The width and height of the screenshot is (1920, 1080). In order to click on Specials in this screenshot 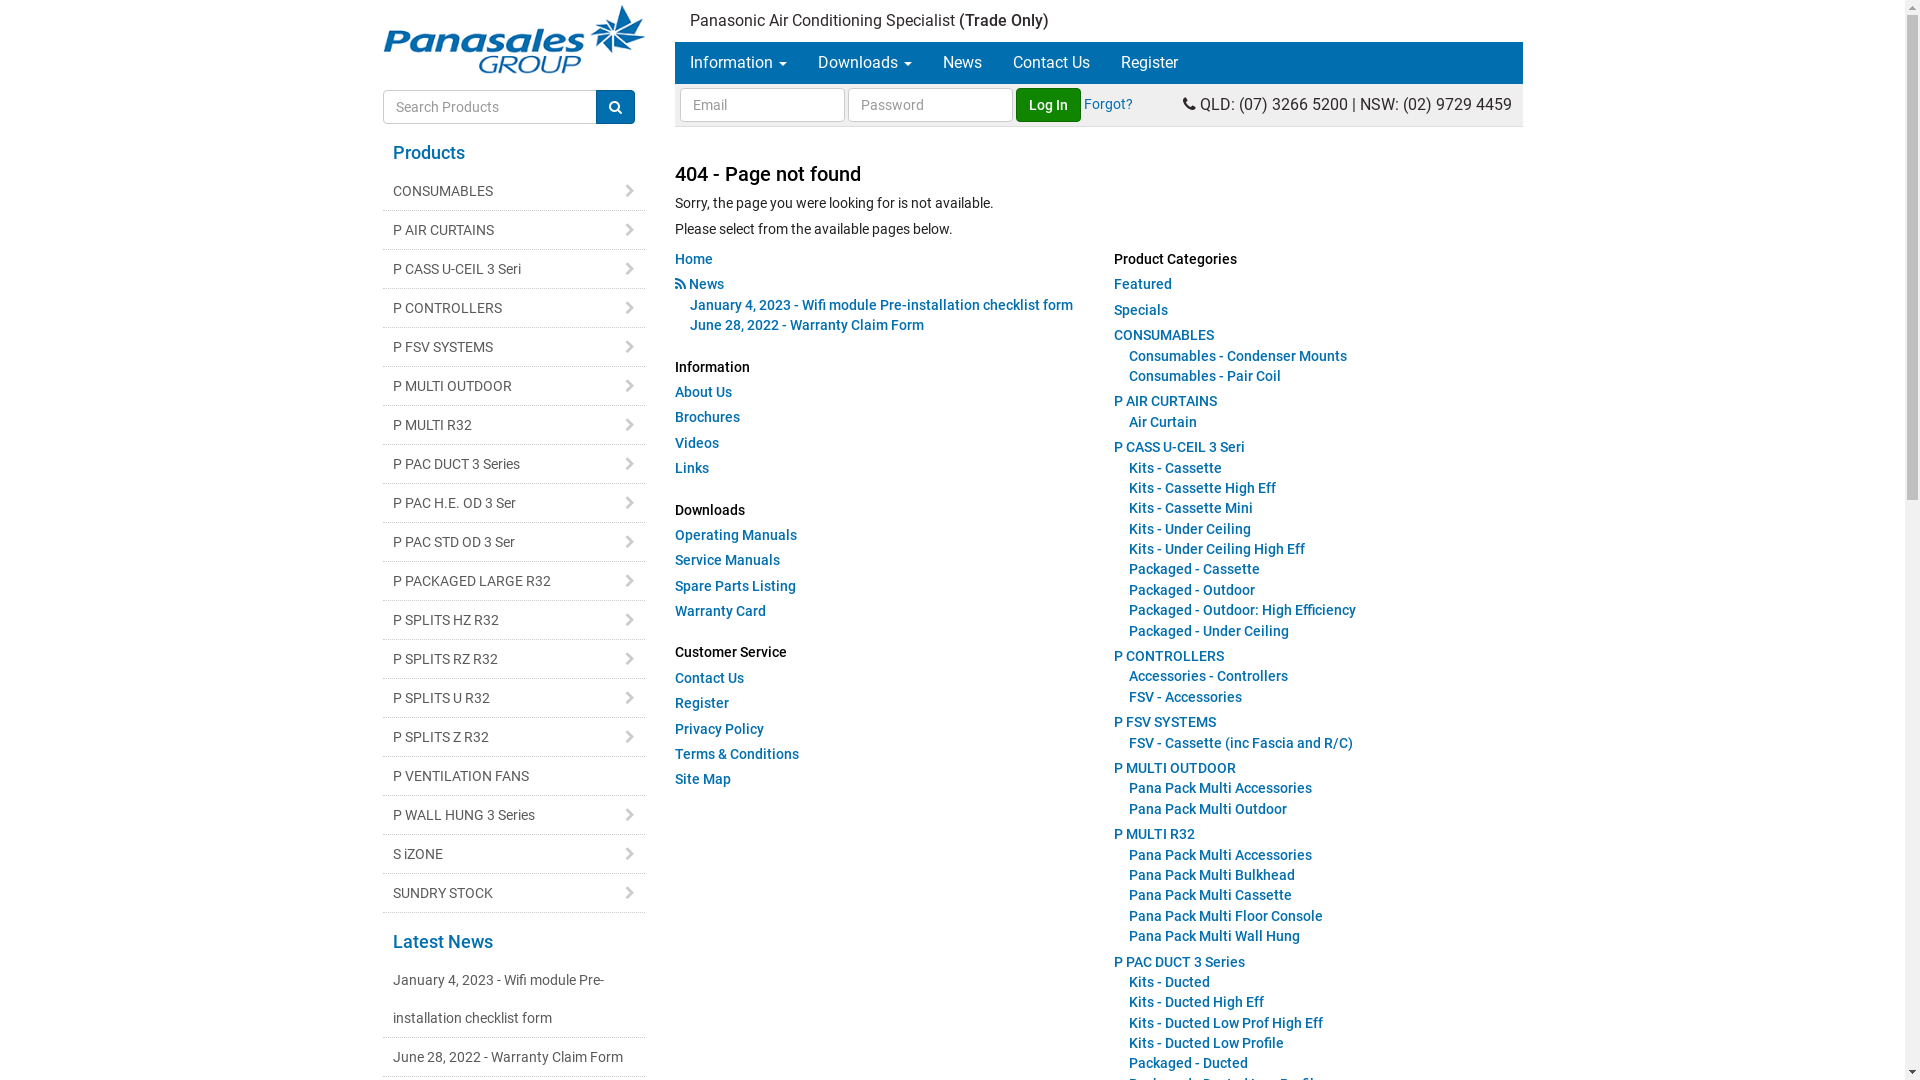, I will do `click(1141, 310)`.